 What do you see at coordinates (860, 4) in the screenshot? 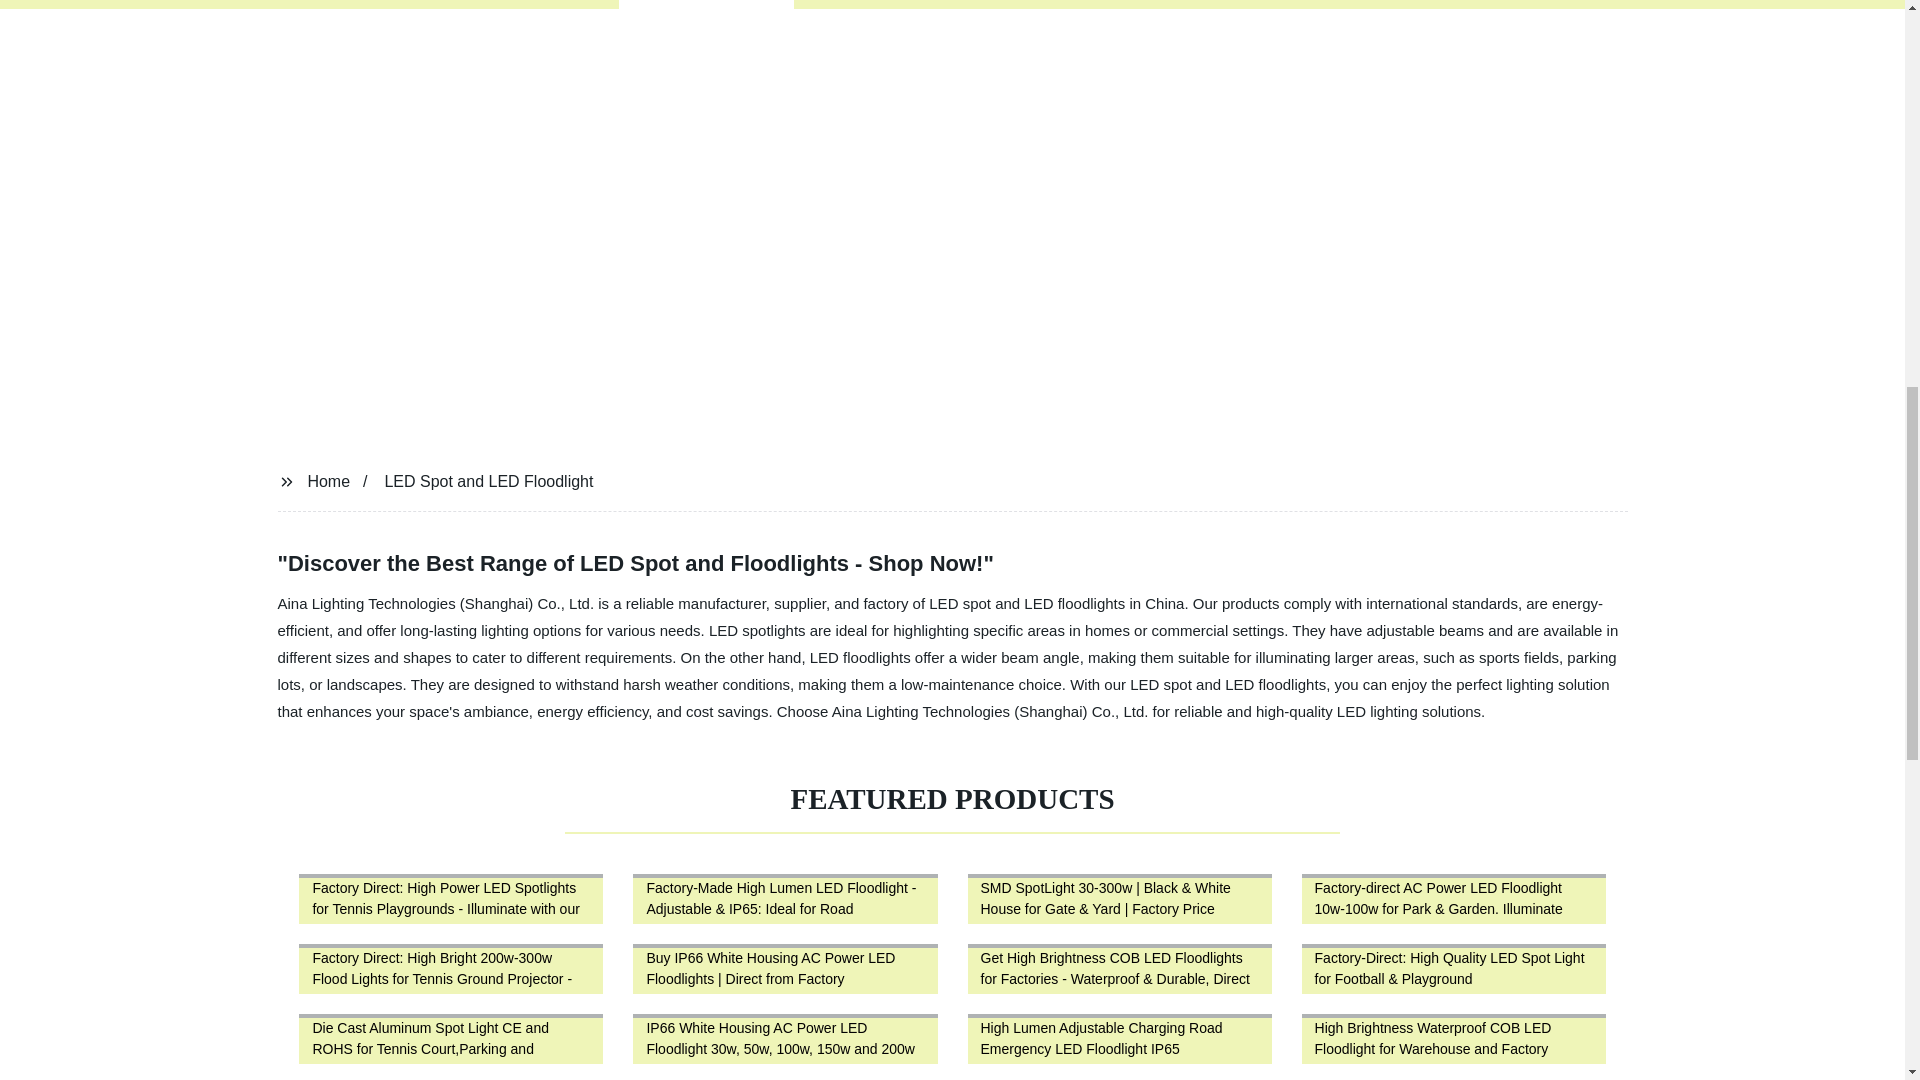
I see `NEWS` at bounding box center [860, 4].